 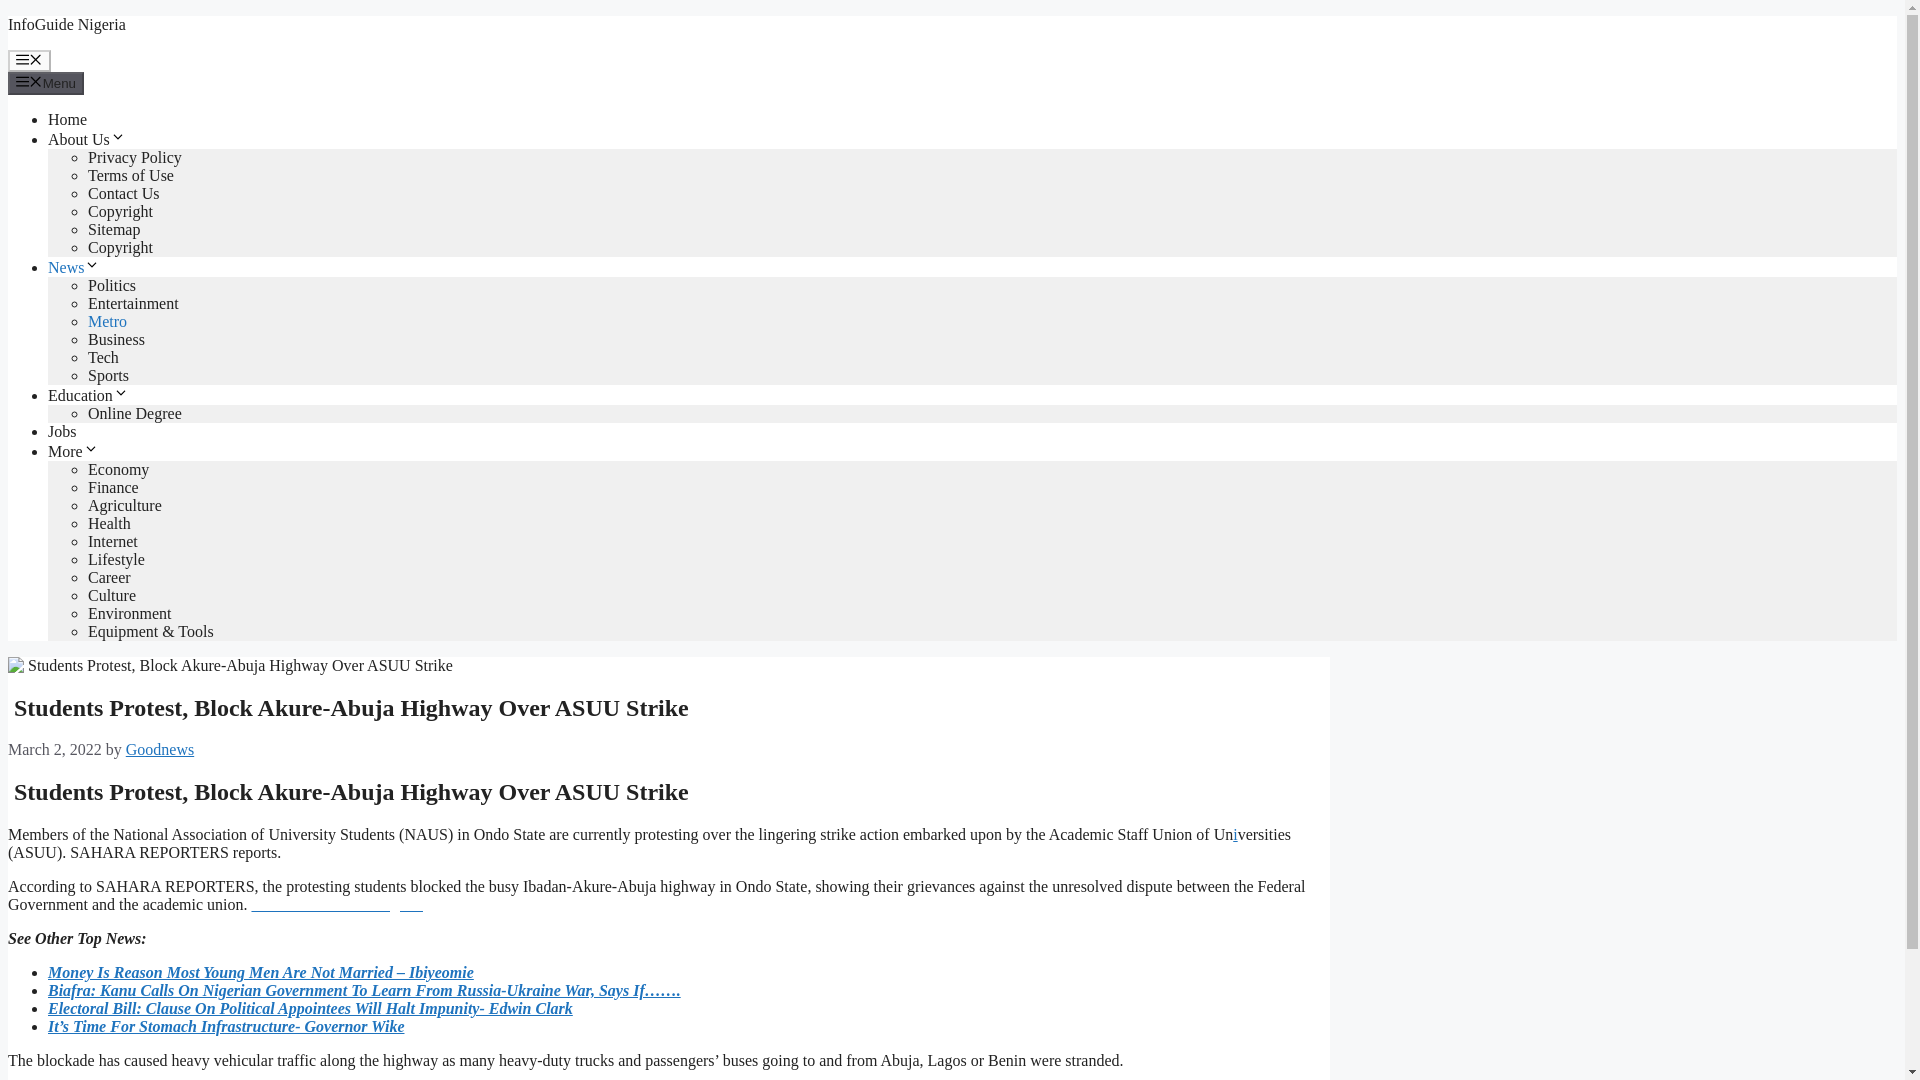 I want to click on Copyright, so click(x=120, y=246).